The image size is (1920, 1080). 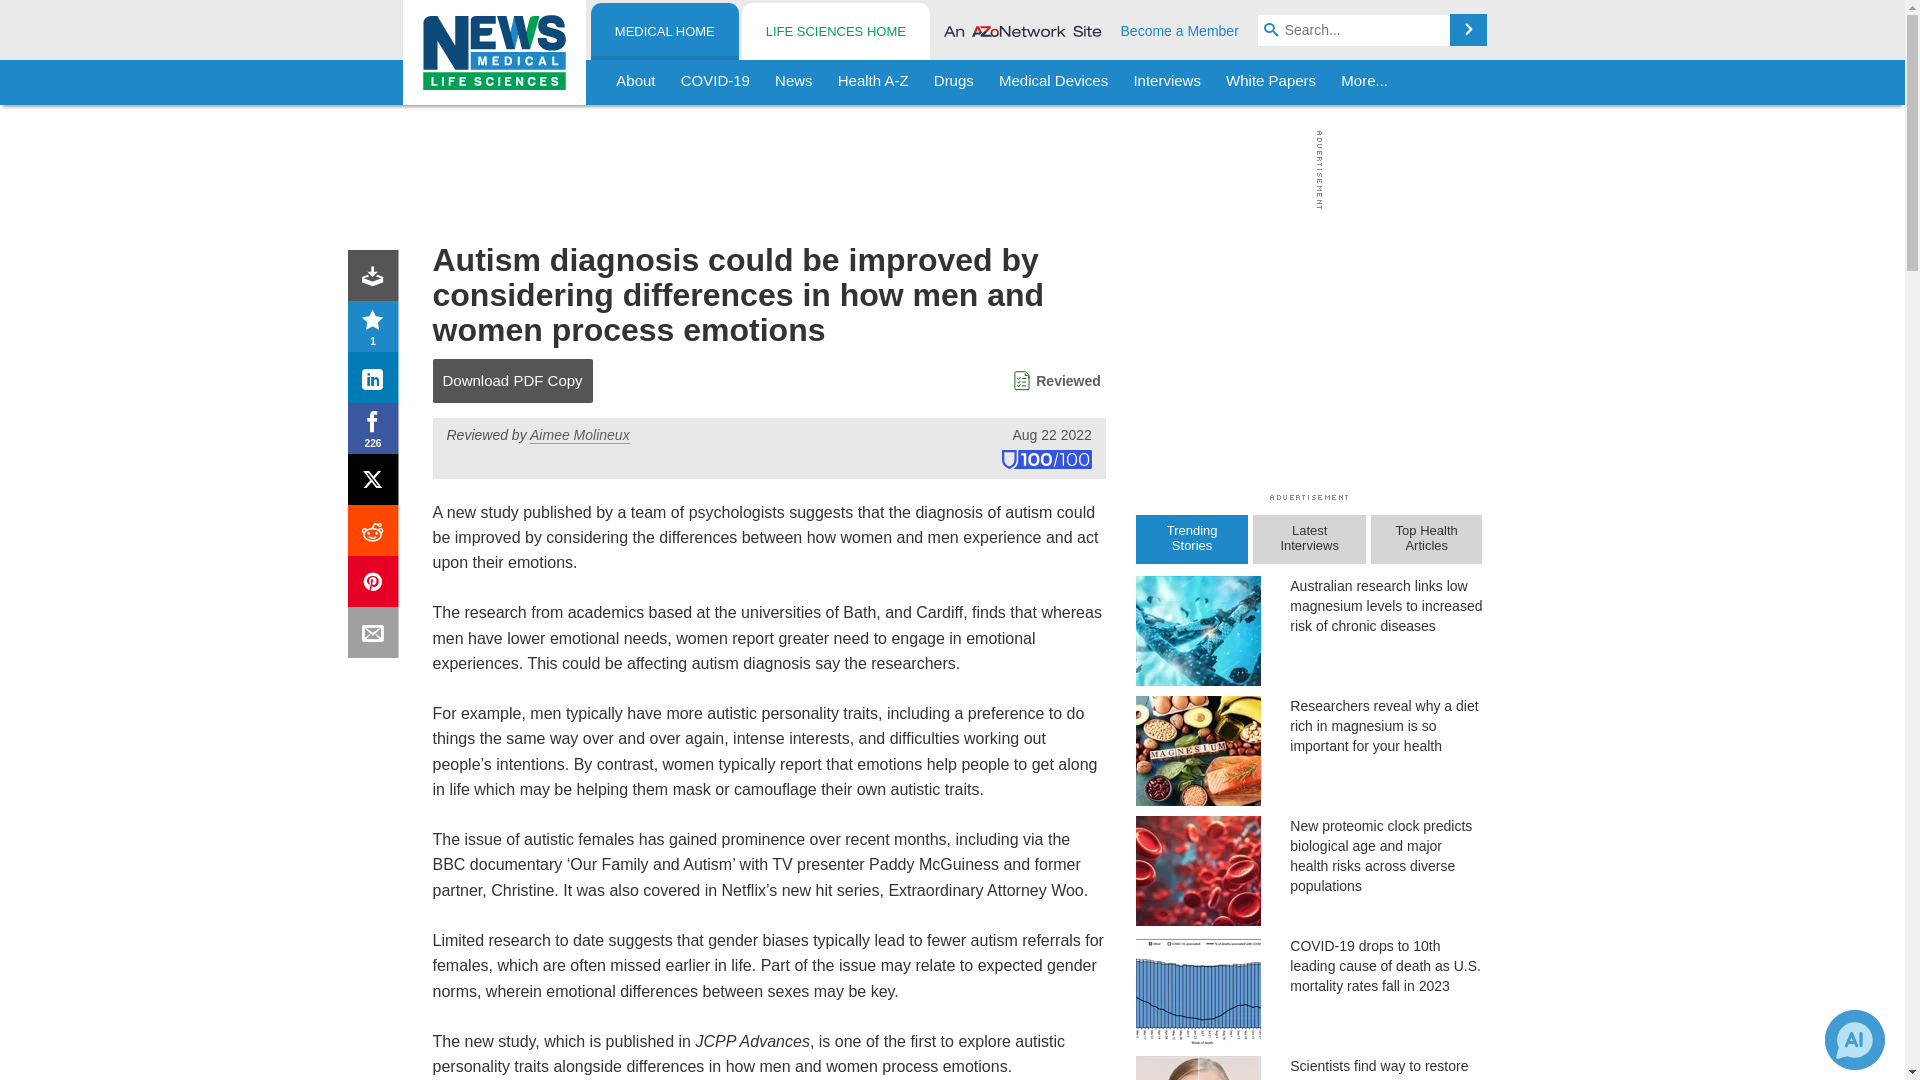 I want to click on LIFE SCIENCES HOME, so click(x=835, y=32).